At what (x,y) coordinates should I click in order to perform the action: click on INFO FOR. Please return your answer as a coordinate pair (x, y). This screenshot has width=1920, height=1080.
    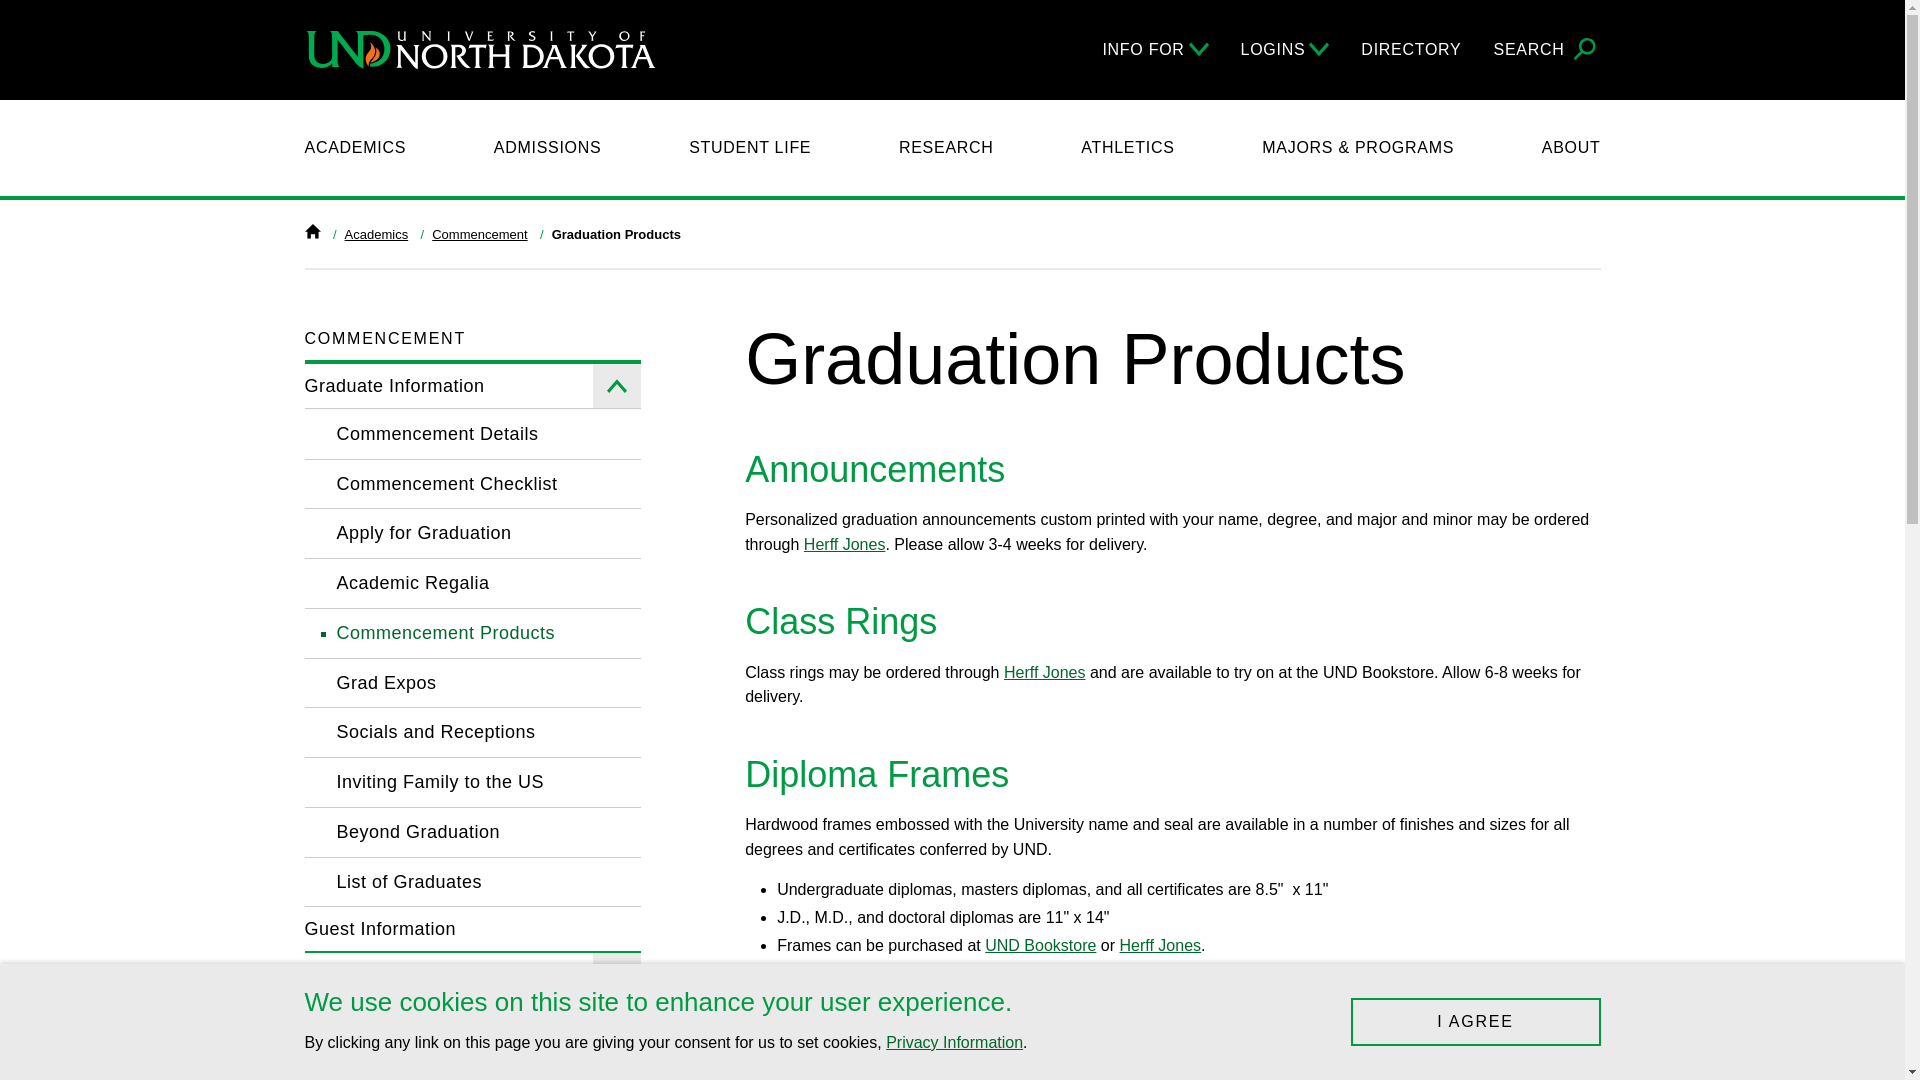
    Looking at the image, I should click on (1154, 49).